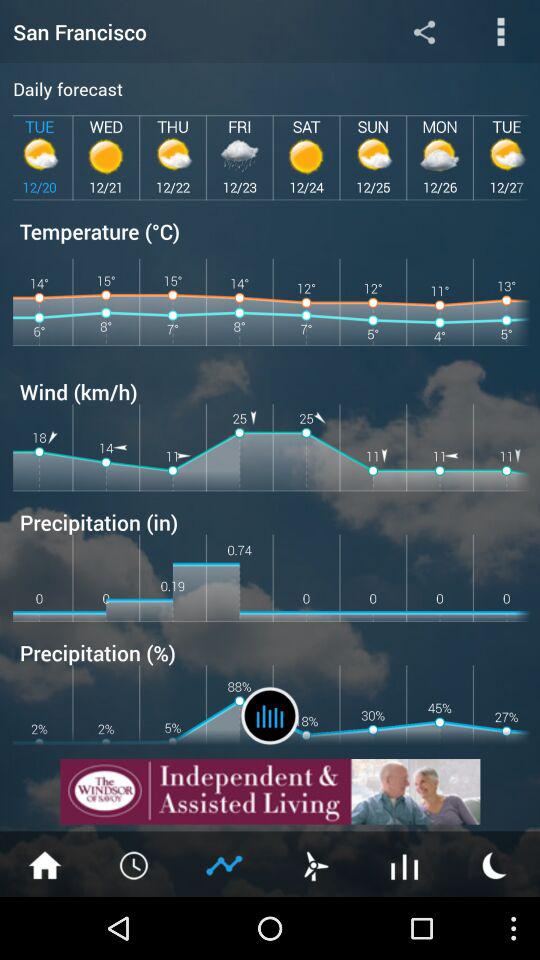  I want to click on click to more information, so click(500, 32).